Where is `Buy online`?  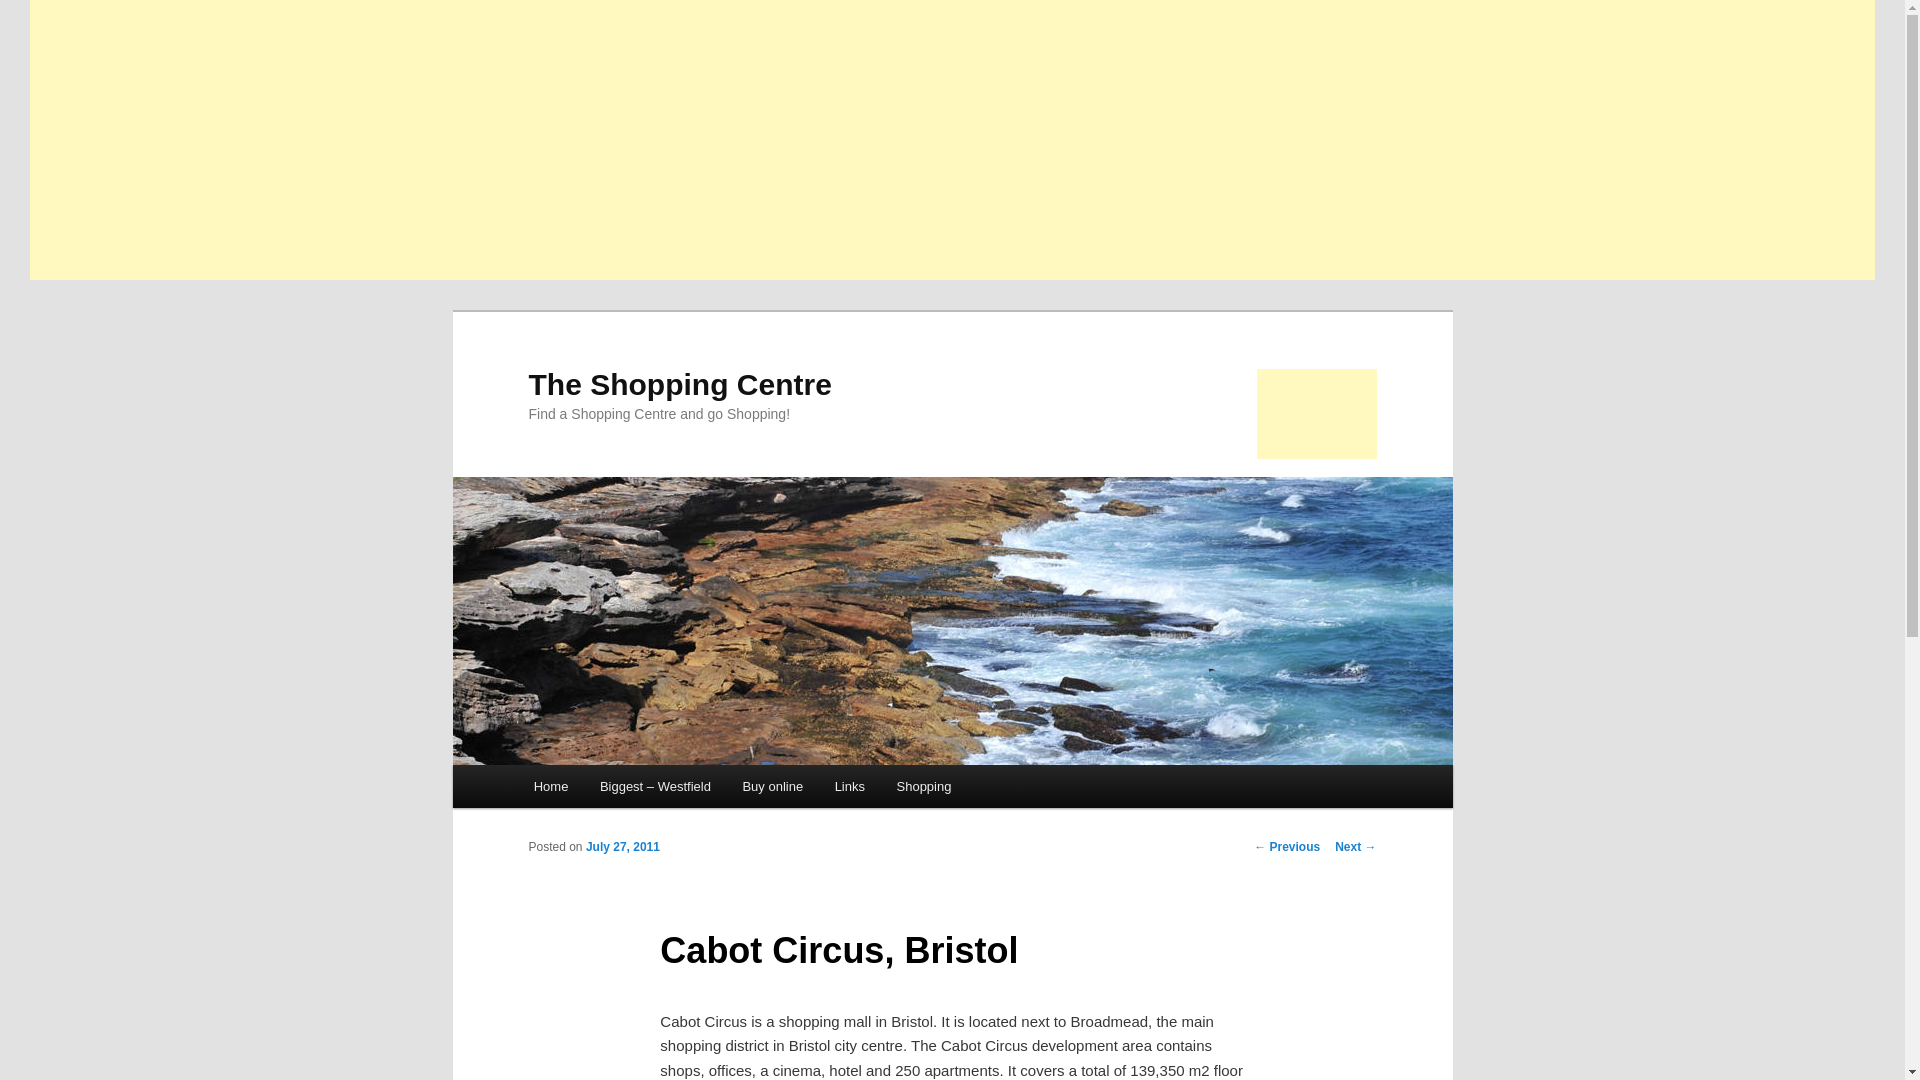
Buy online is located at coordinates (773, 786).